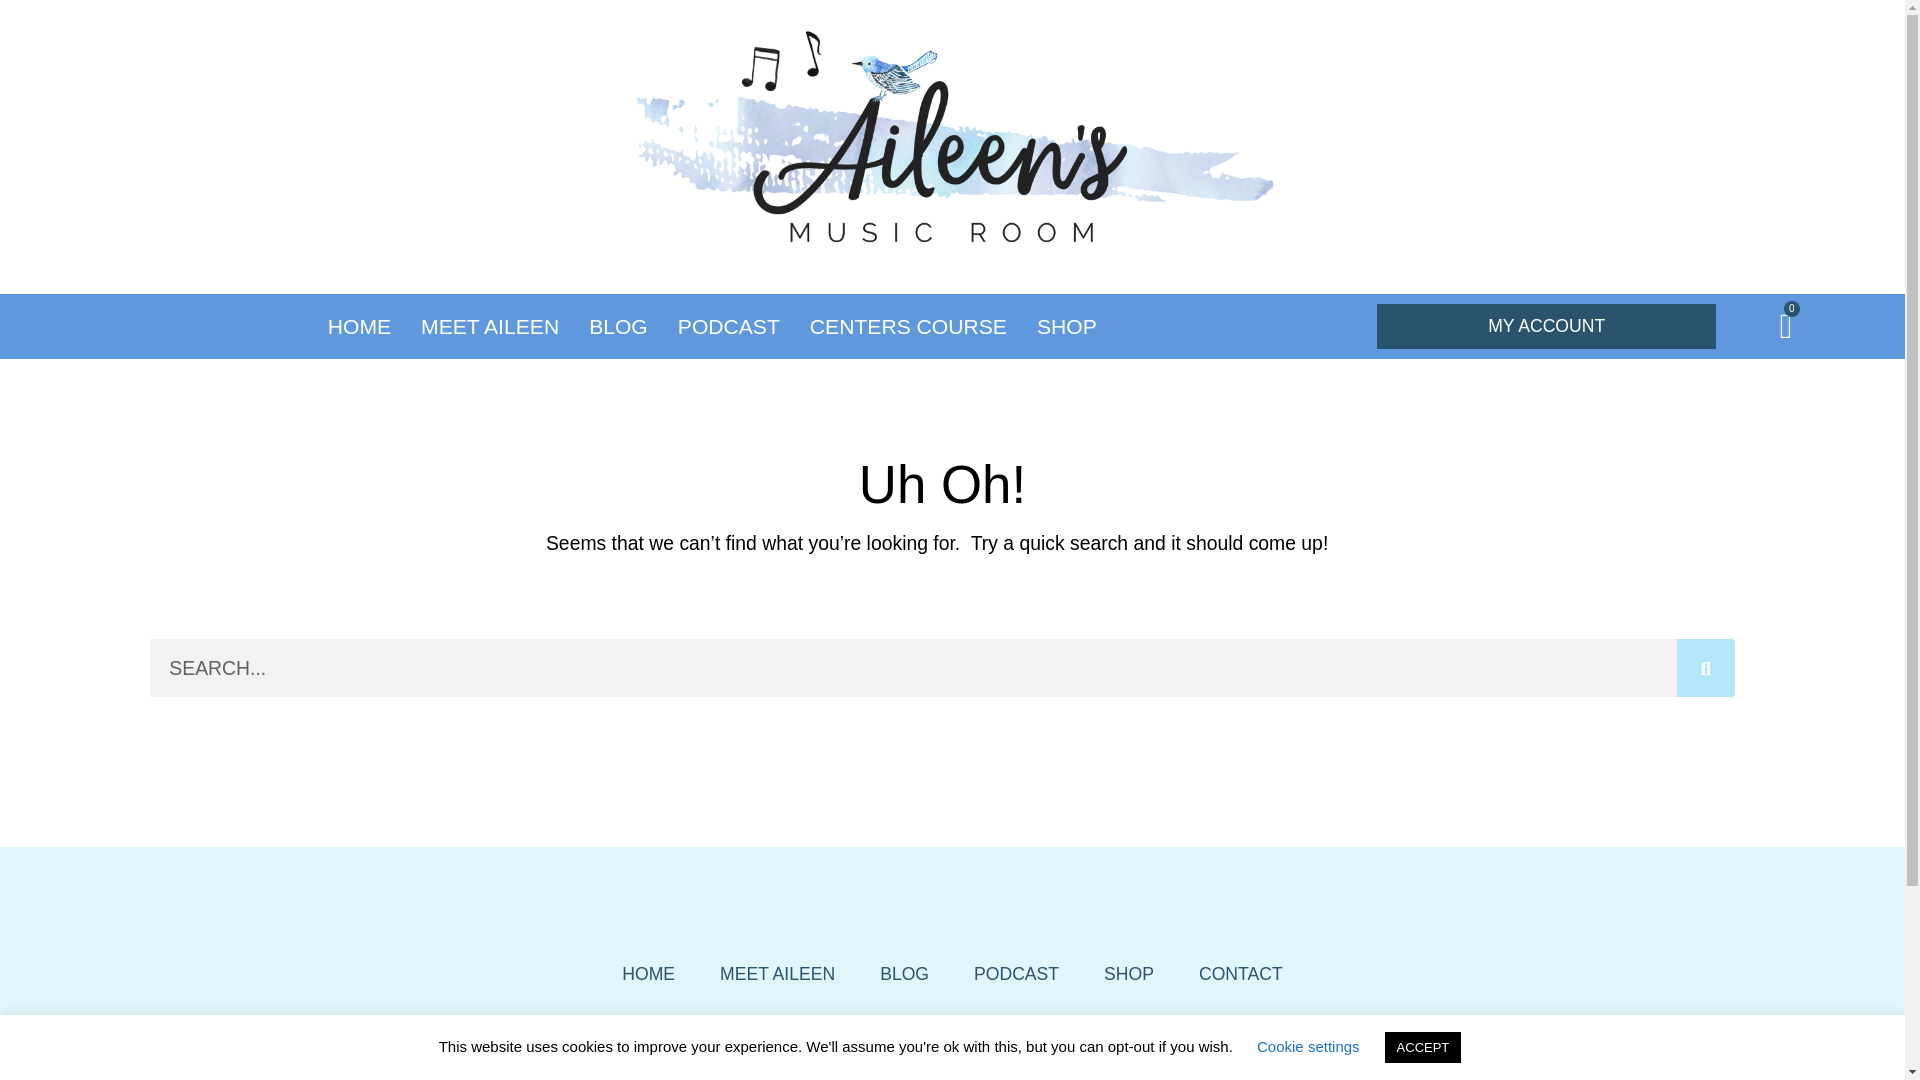 Image resolution: width=1920 pixels, height=1080 pixels. I want to click on MEET AILEEN, so click(490, 326).